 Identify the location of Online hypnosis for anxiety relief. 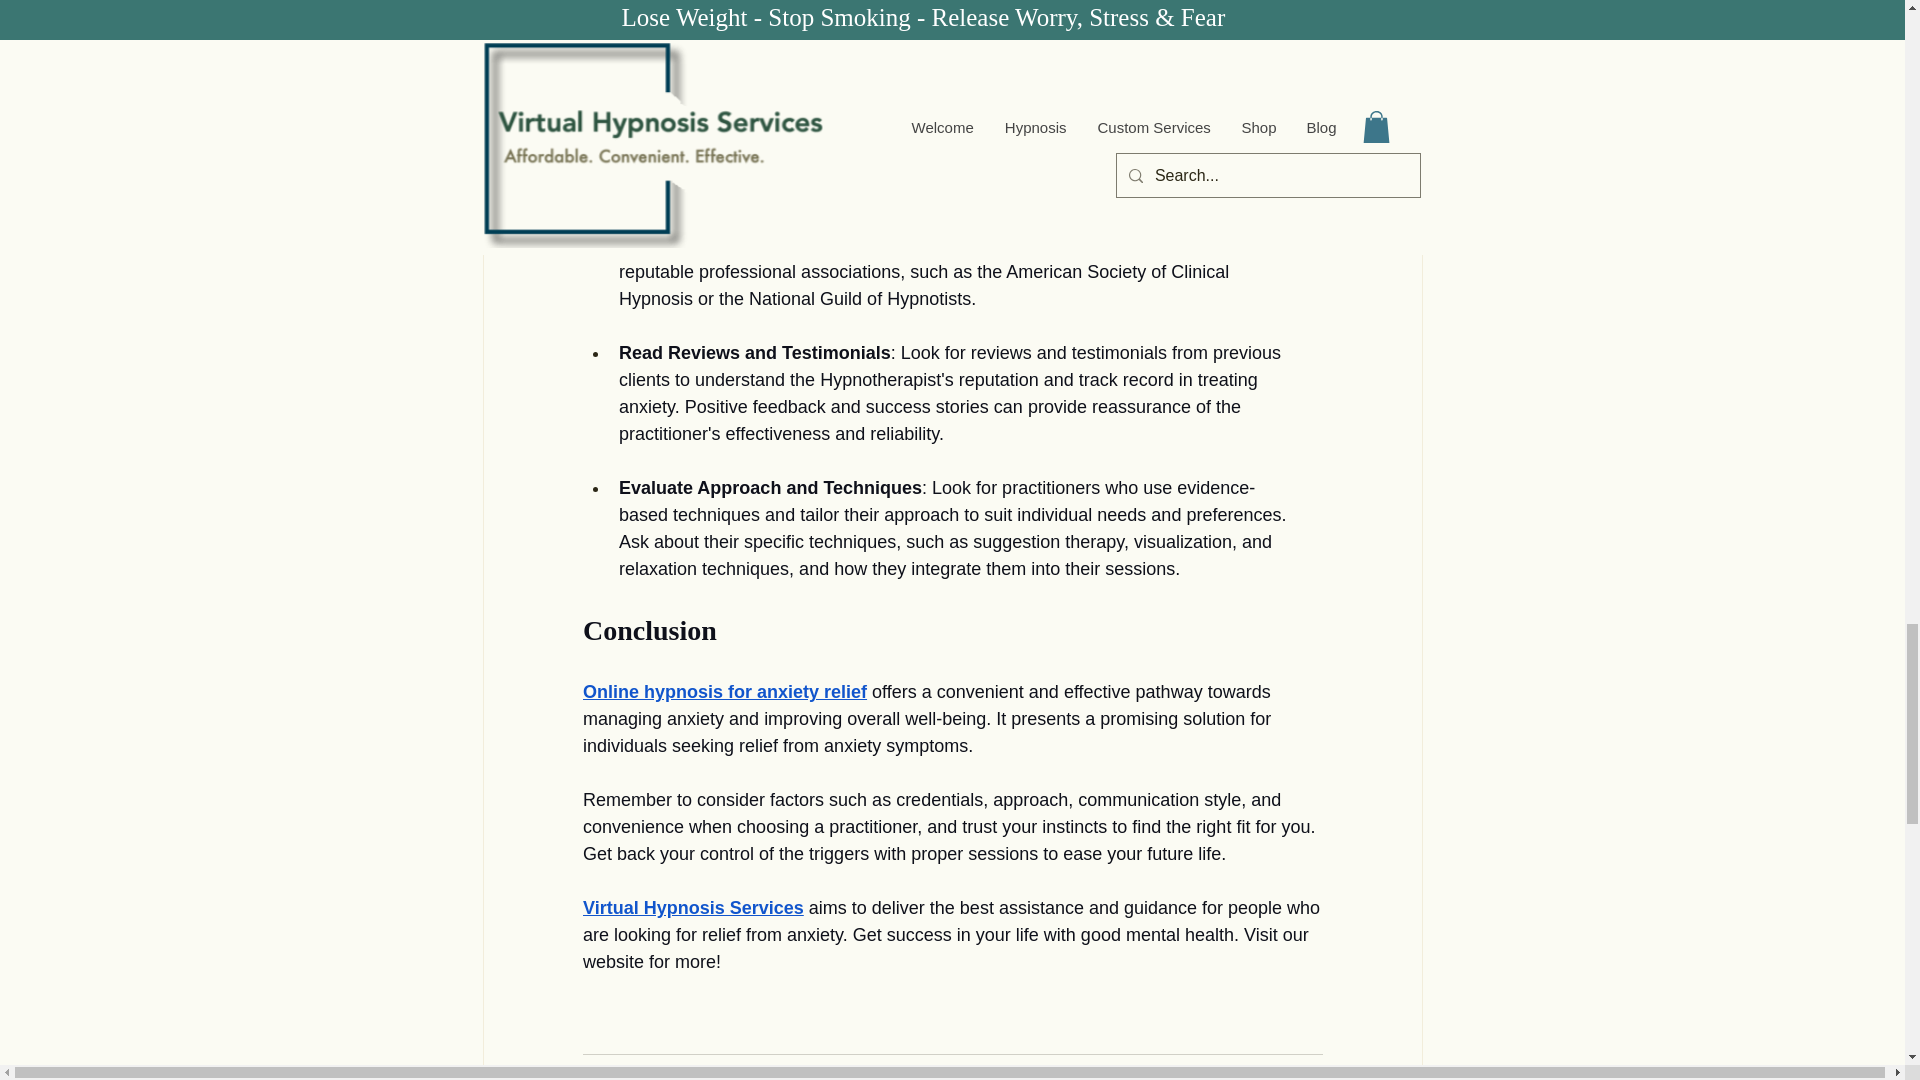
(723, 692).